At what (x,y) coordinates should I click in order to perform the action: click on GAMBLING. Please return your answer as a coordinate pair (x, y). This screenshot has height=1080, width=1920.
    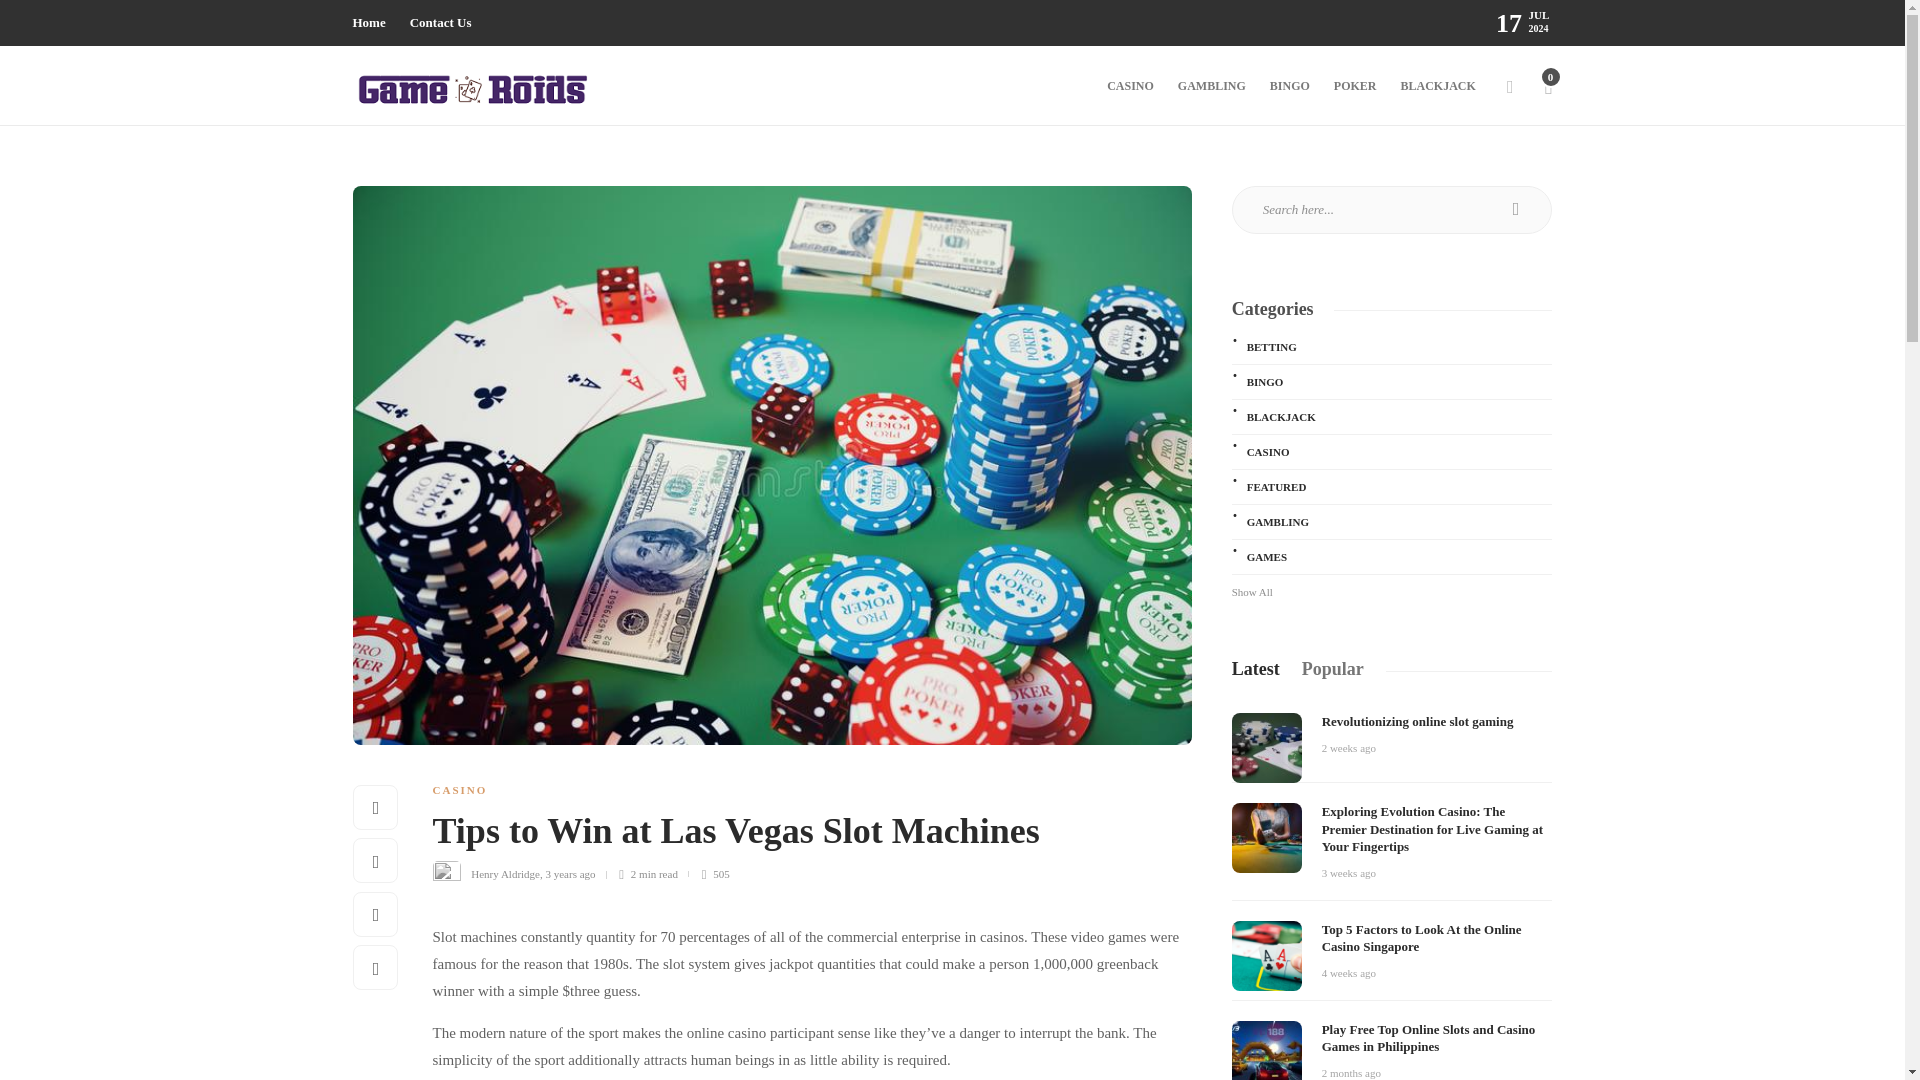
    Looking at the image, I should click on (1212, 86).